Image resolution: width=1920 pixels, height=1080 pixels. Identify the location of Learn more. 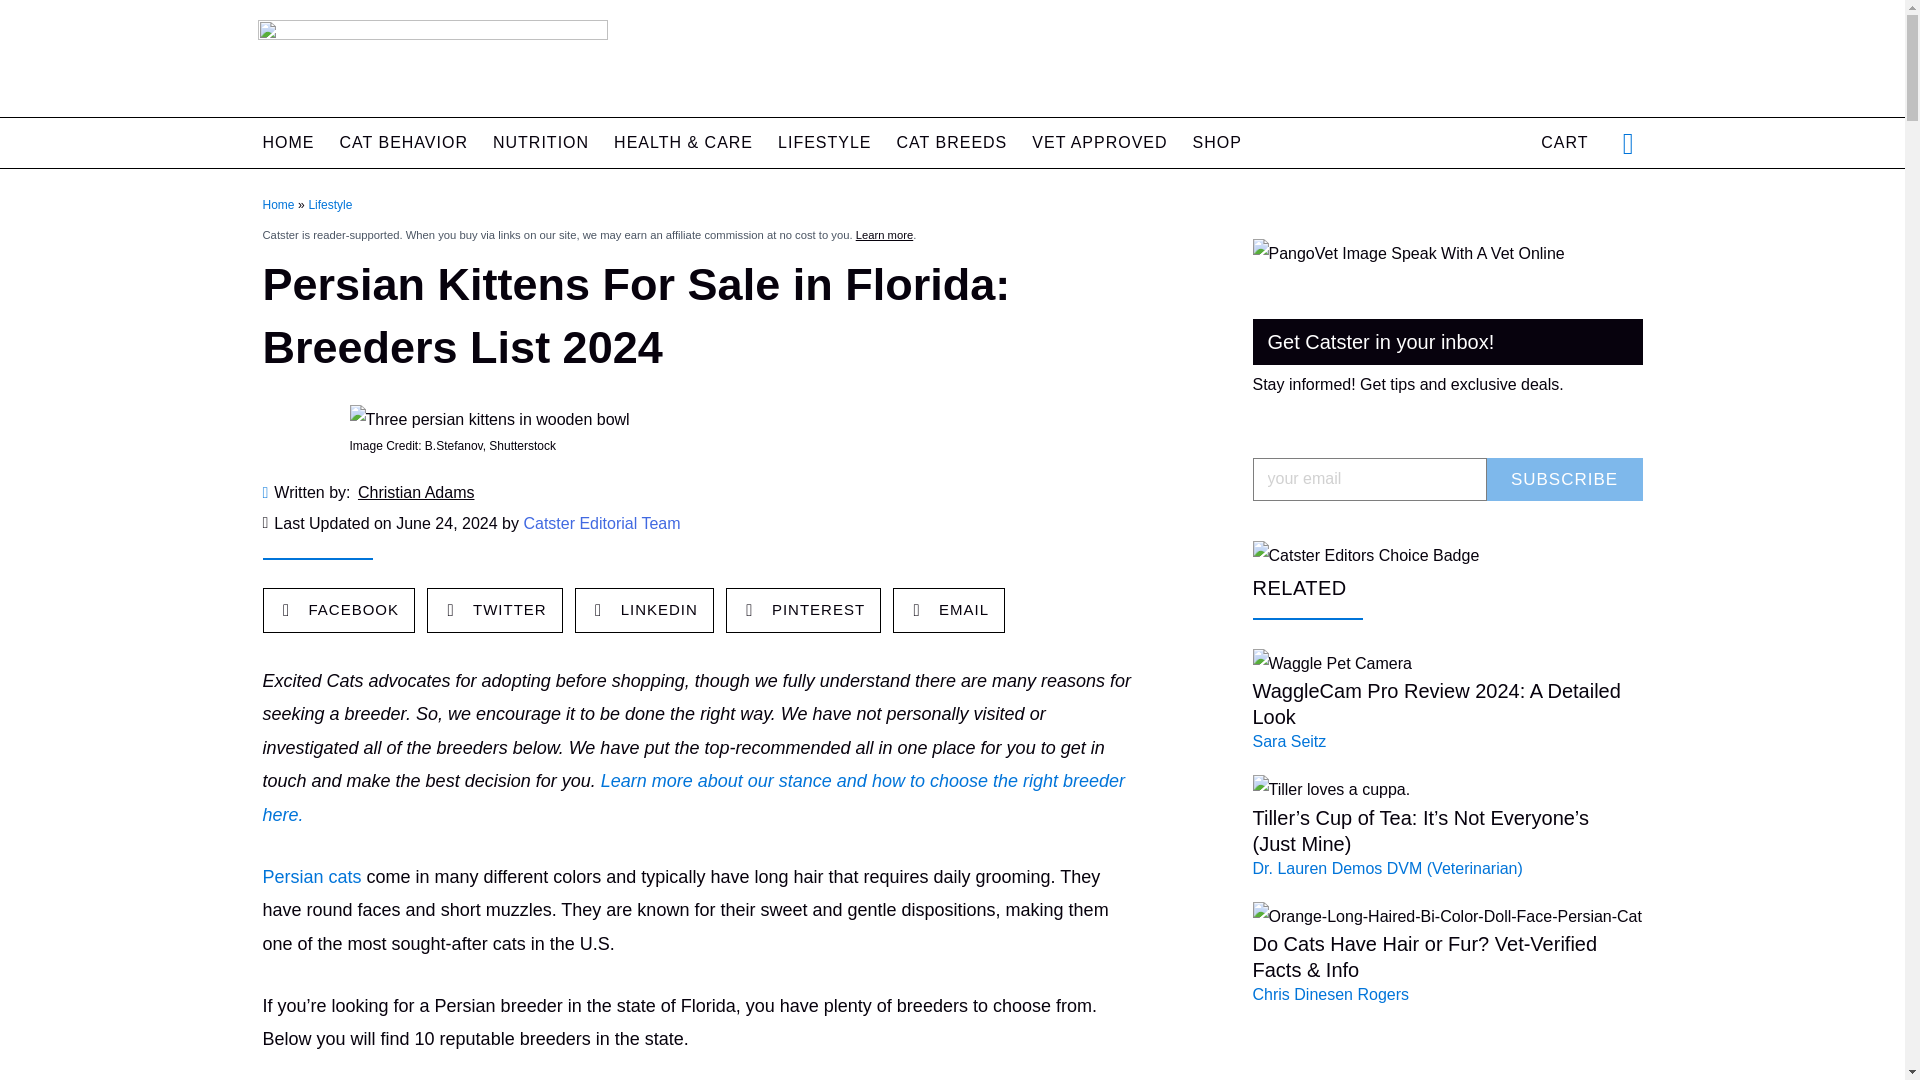
(884, 234).